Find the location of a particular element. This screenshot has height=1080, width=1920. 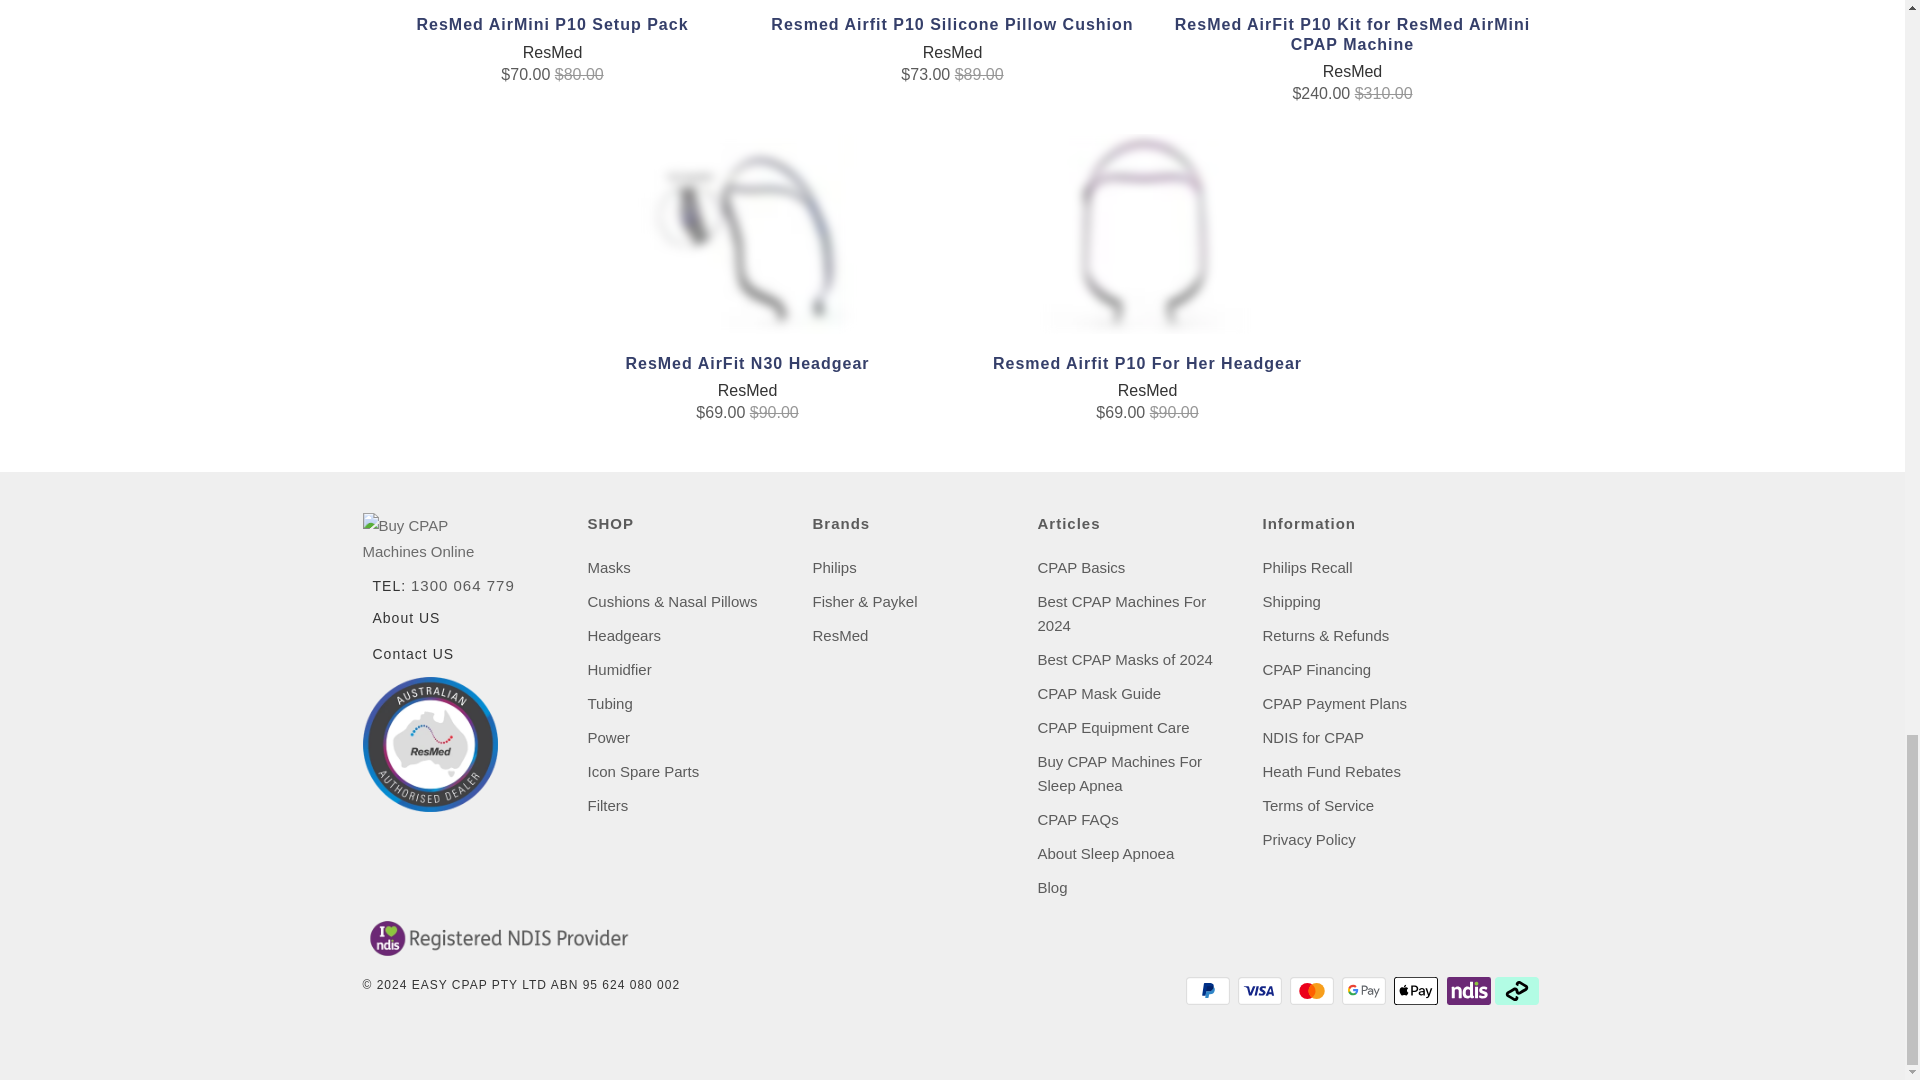

PayPal is located at coordinates (1210, 990).